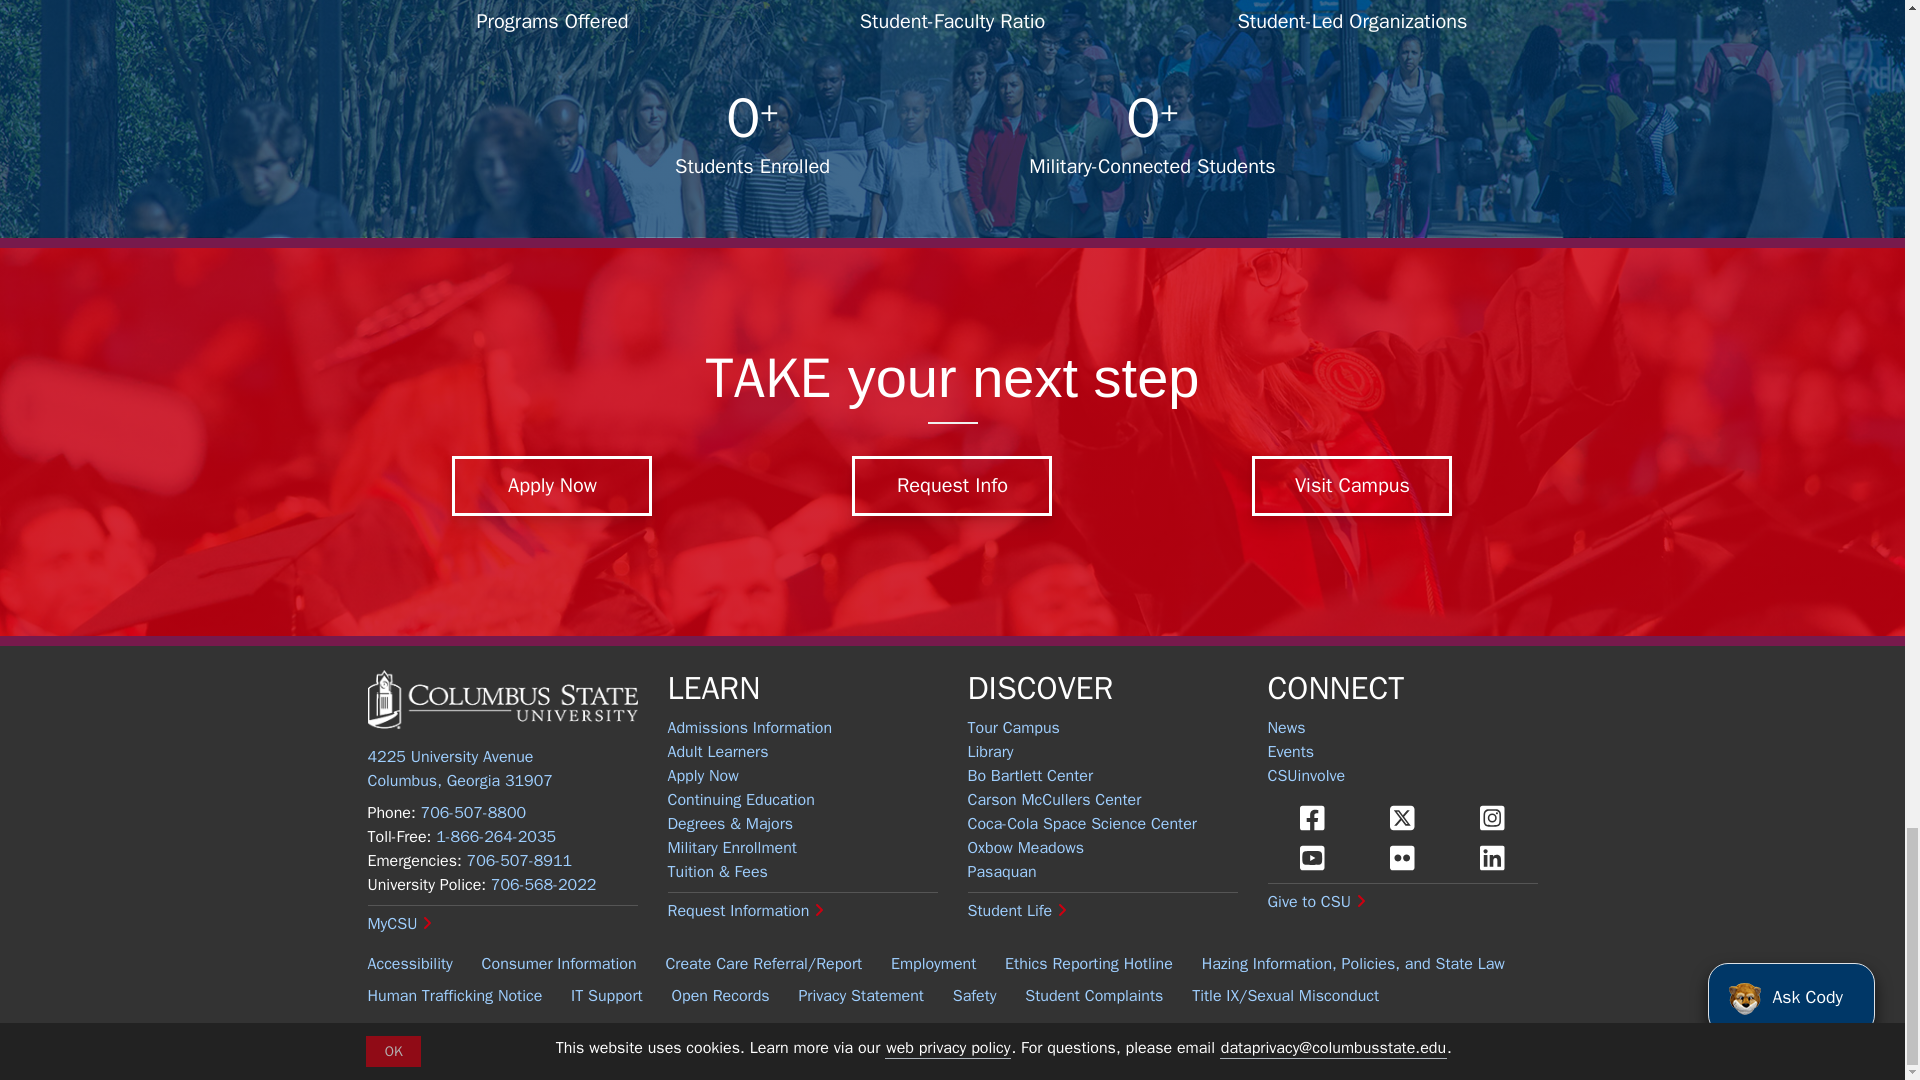 This screenshot has width=1920, height=1080. I want to click on Google Maps, so click(460, 768).